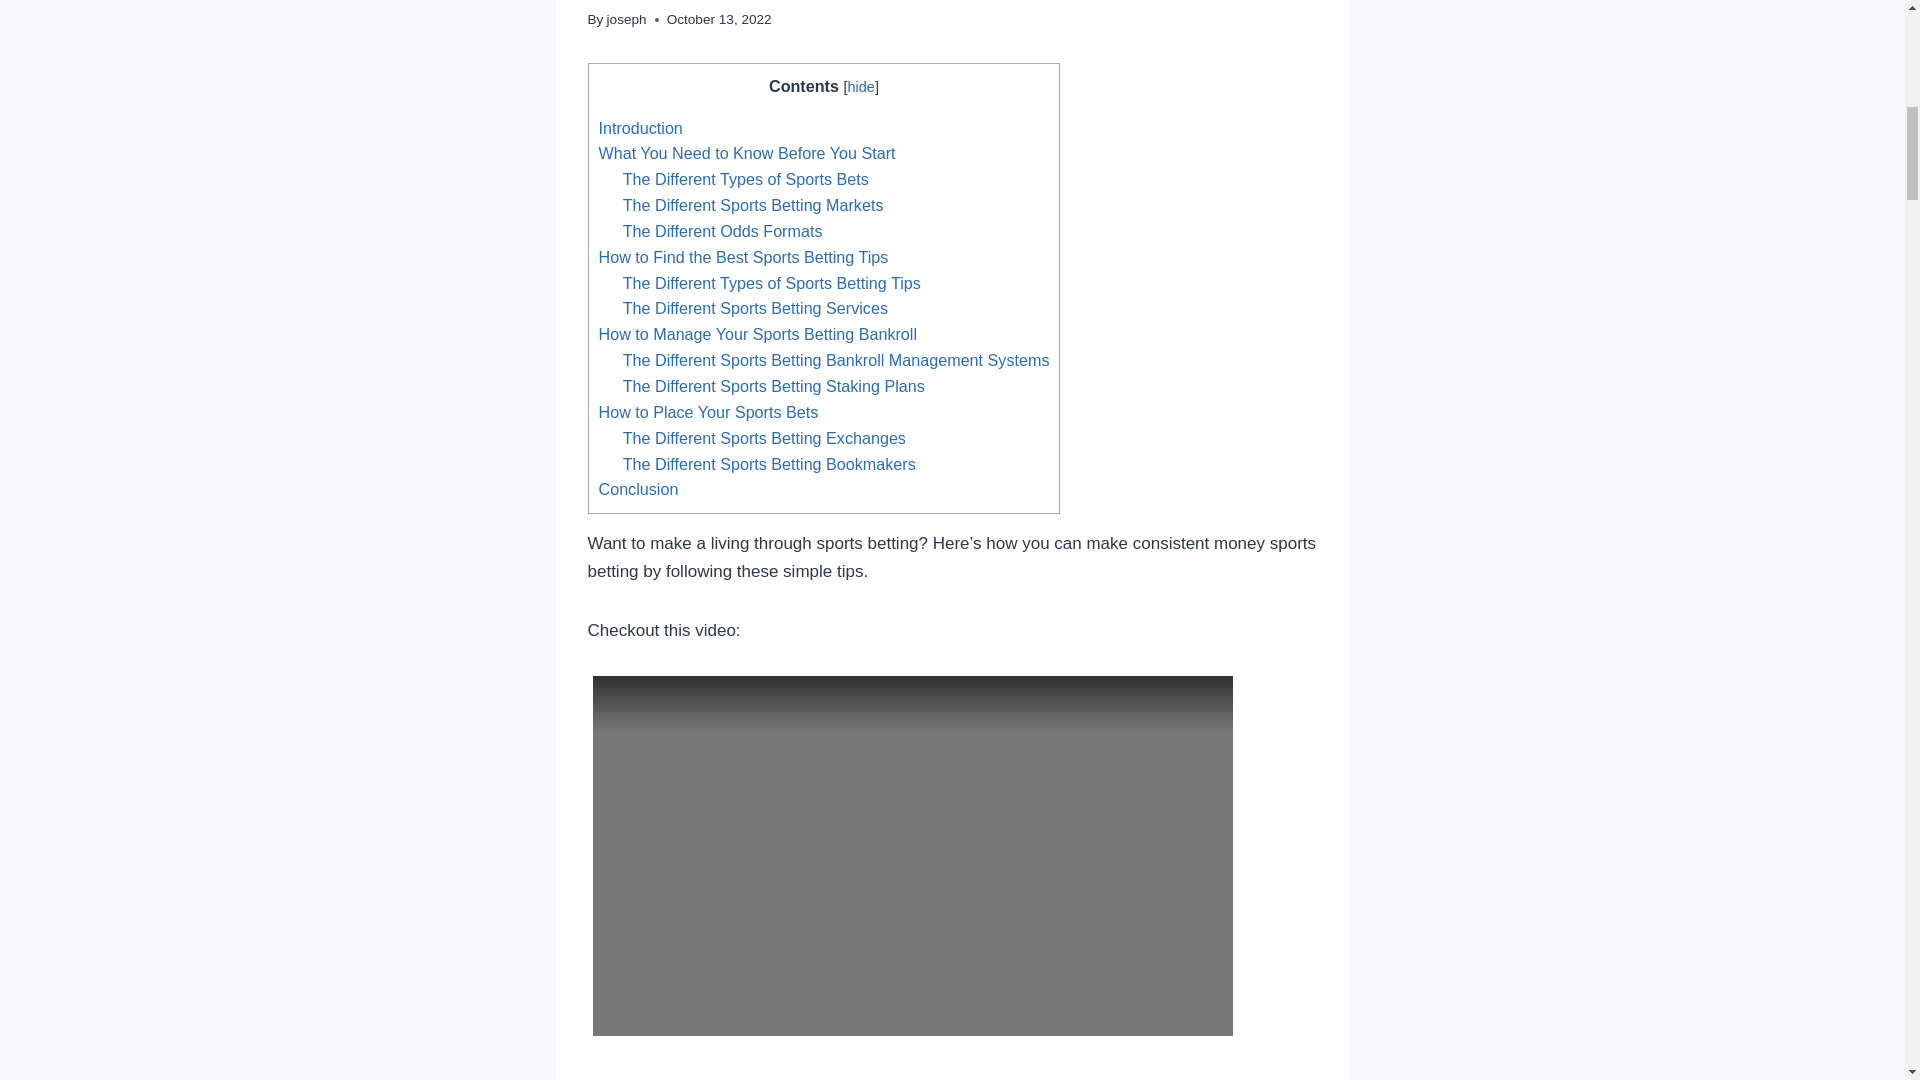 The width and height of the screenshot is (1920, 1080). Describe the element at coordinates (752, 204) in the screenshot. I see `The Different Sports Betting Markets` at that location.